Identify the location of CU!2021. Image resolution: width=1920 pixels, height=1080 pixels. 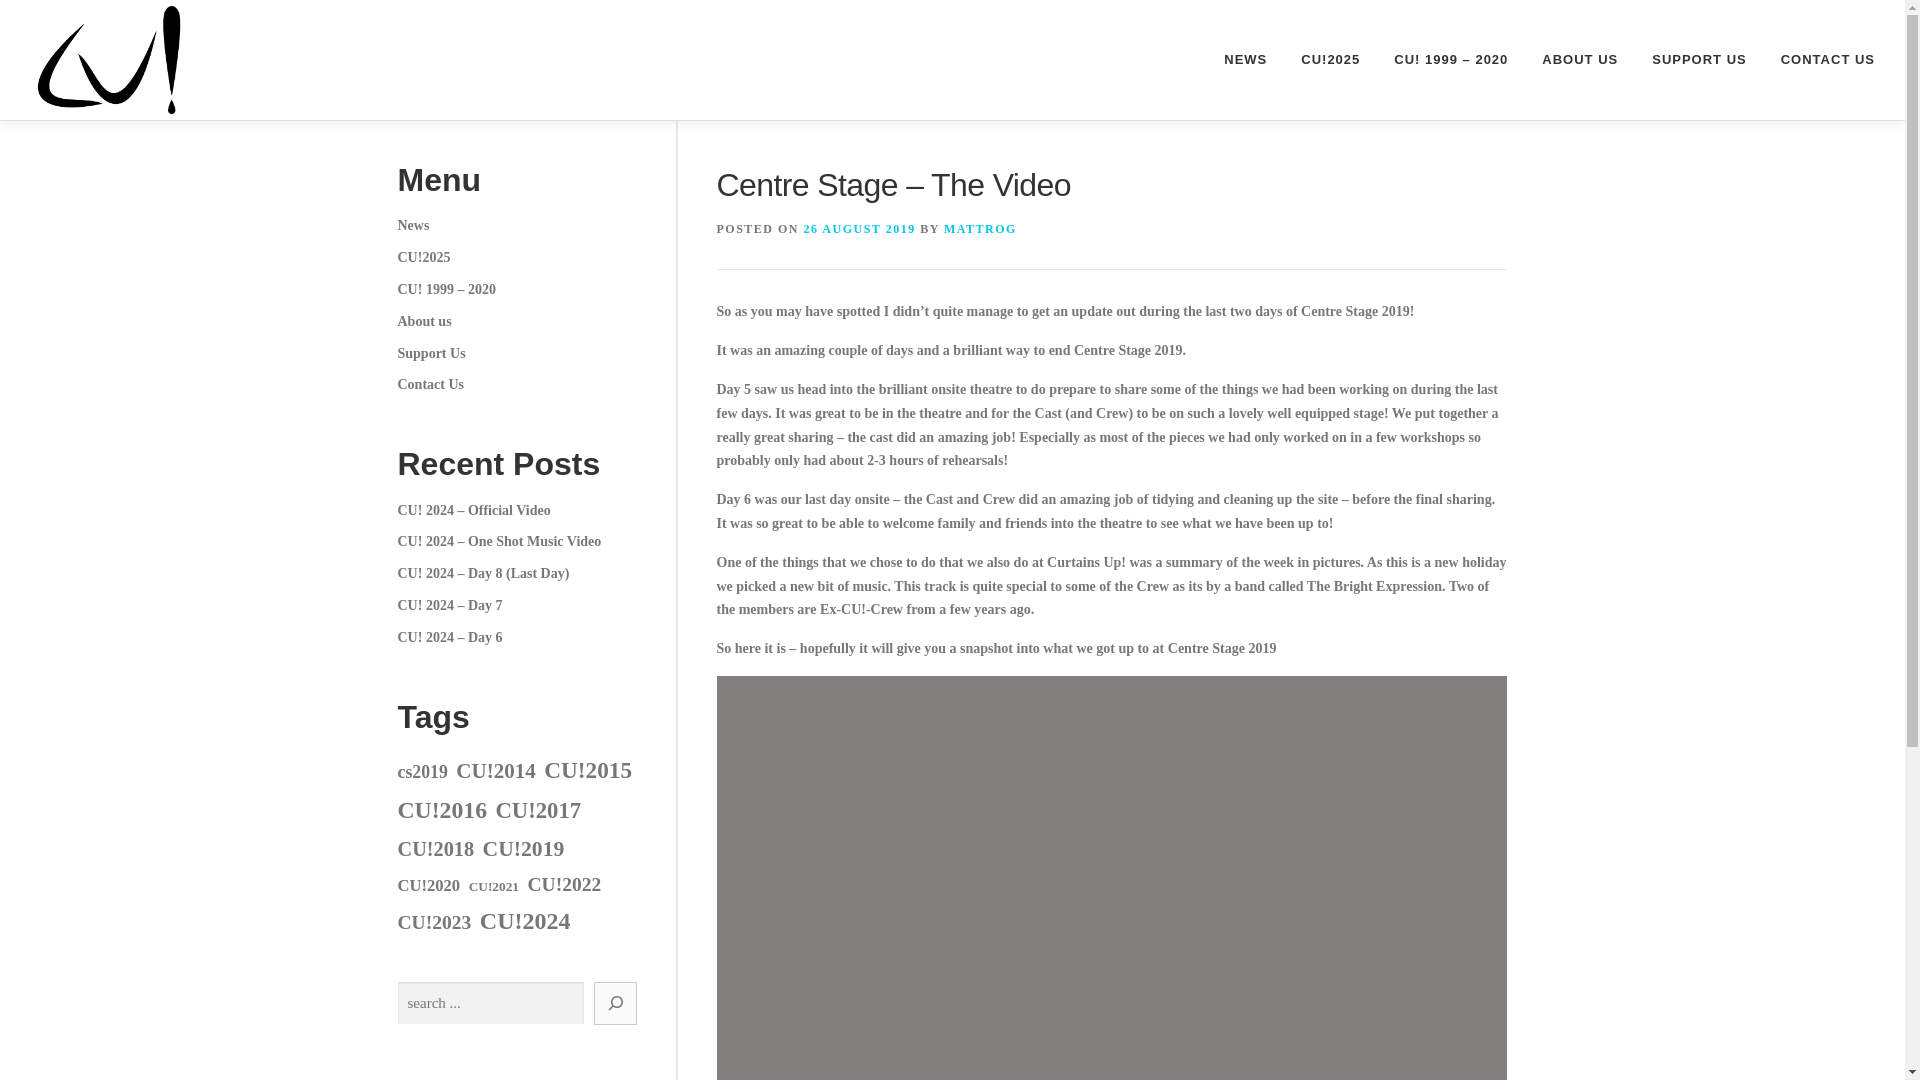
(493, 886).